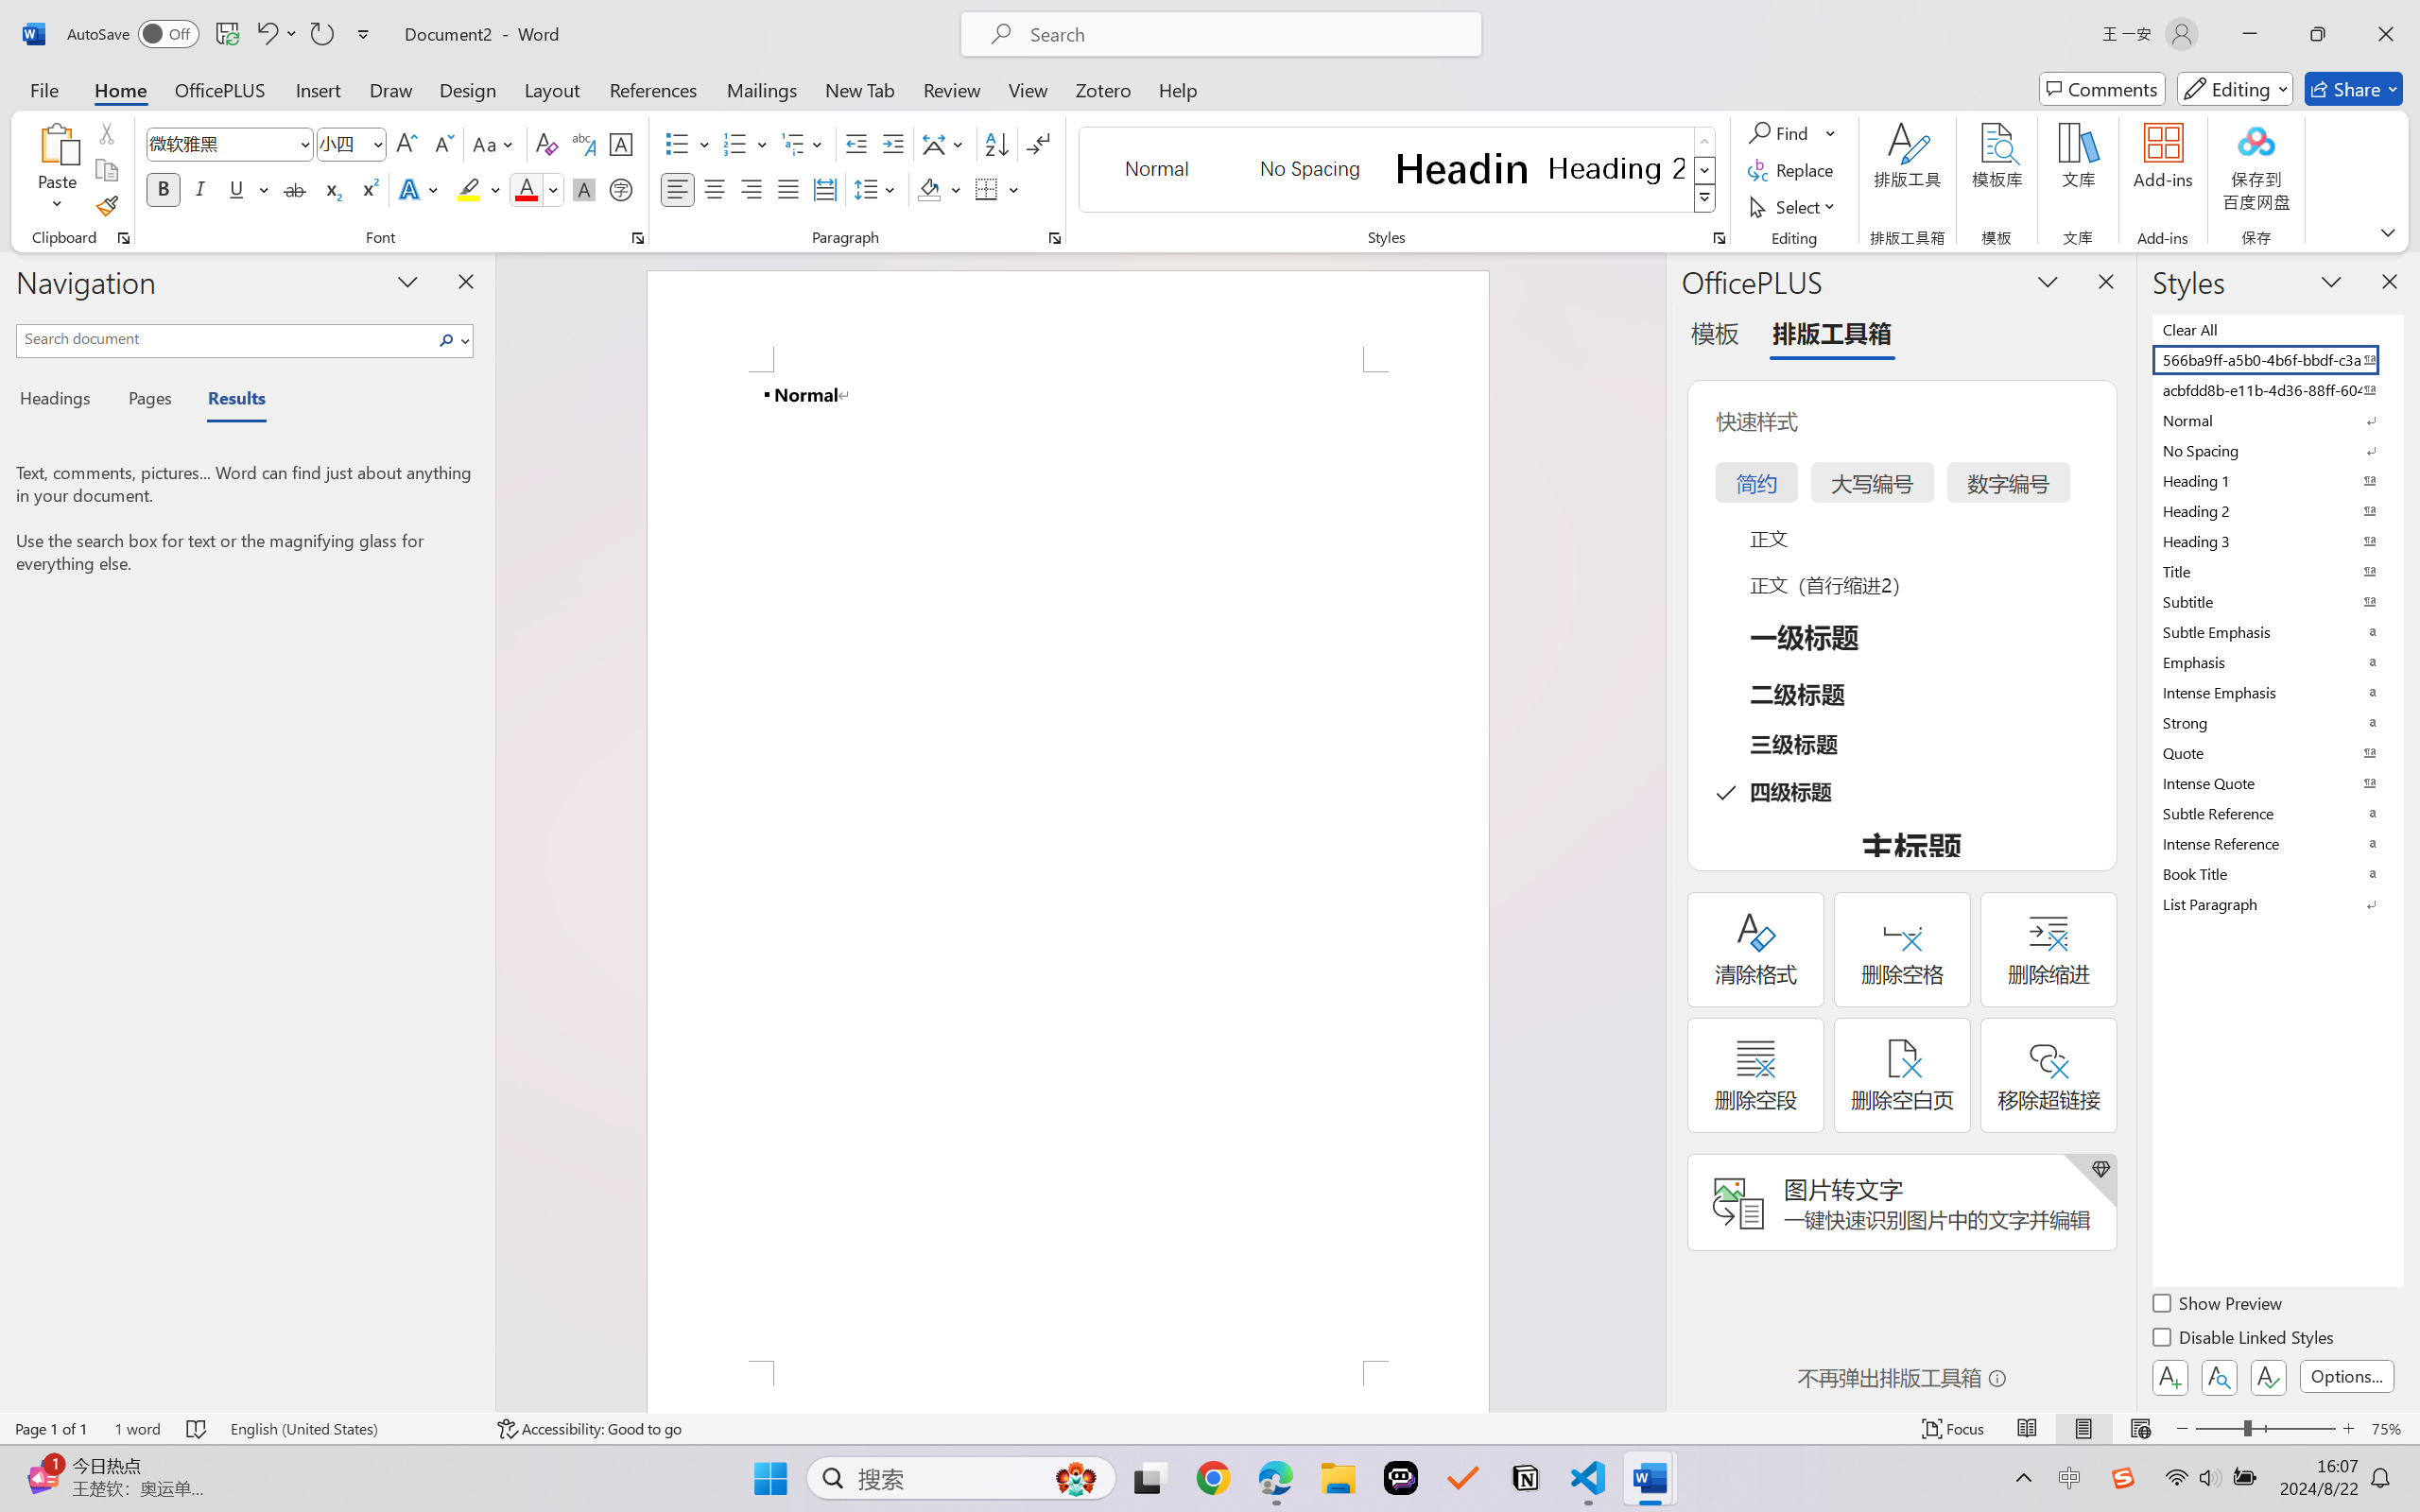 The image size is (2420, 1512). I want to click on Share, so click(2354, 89).